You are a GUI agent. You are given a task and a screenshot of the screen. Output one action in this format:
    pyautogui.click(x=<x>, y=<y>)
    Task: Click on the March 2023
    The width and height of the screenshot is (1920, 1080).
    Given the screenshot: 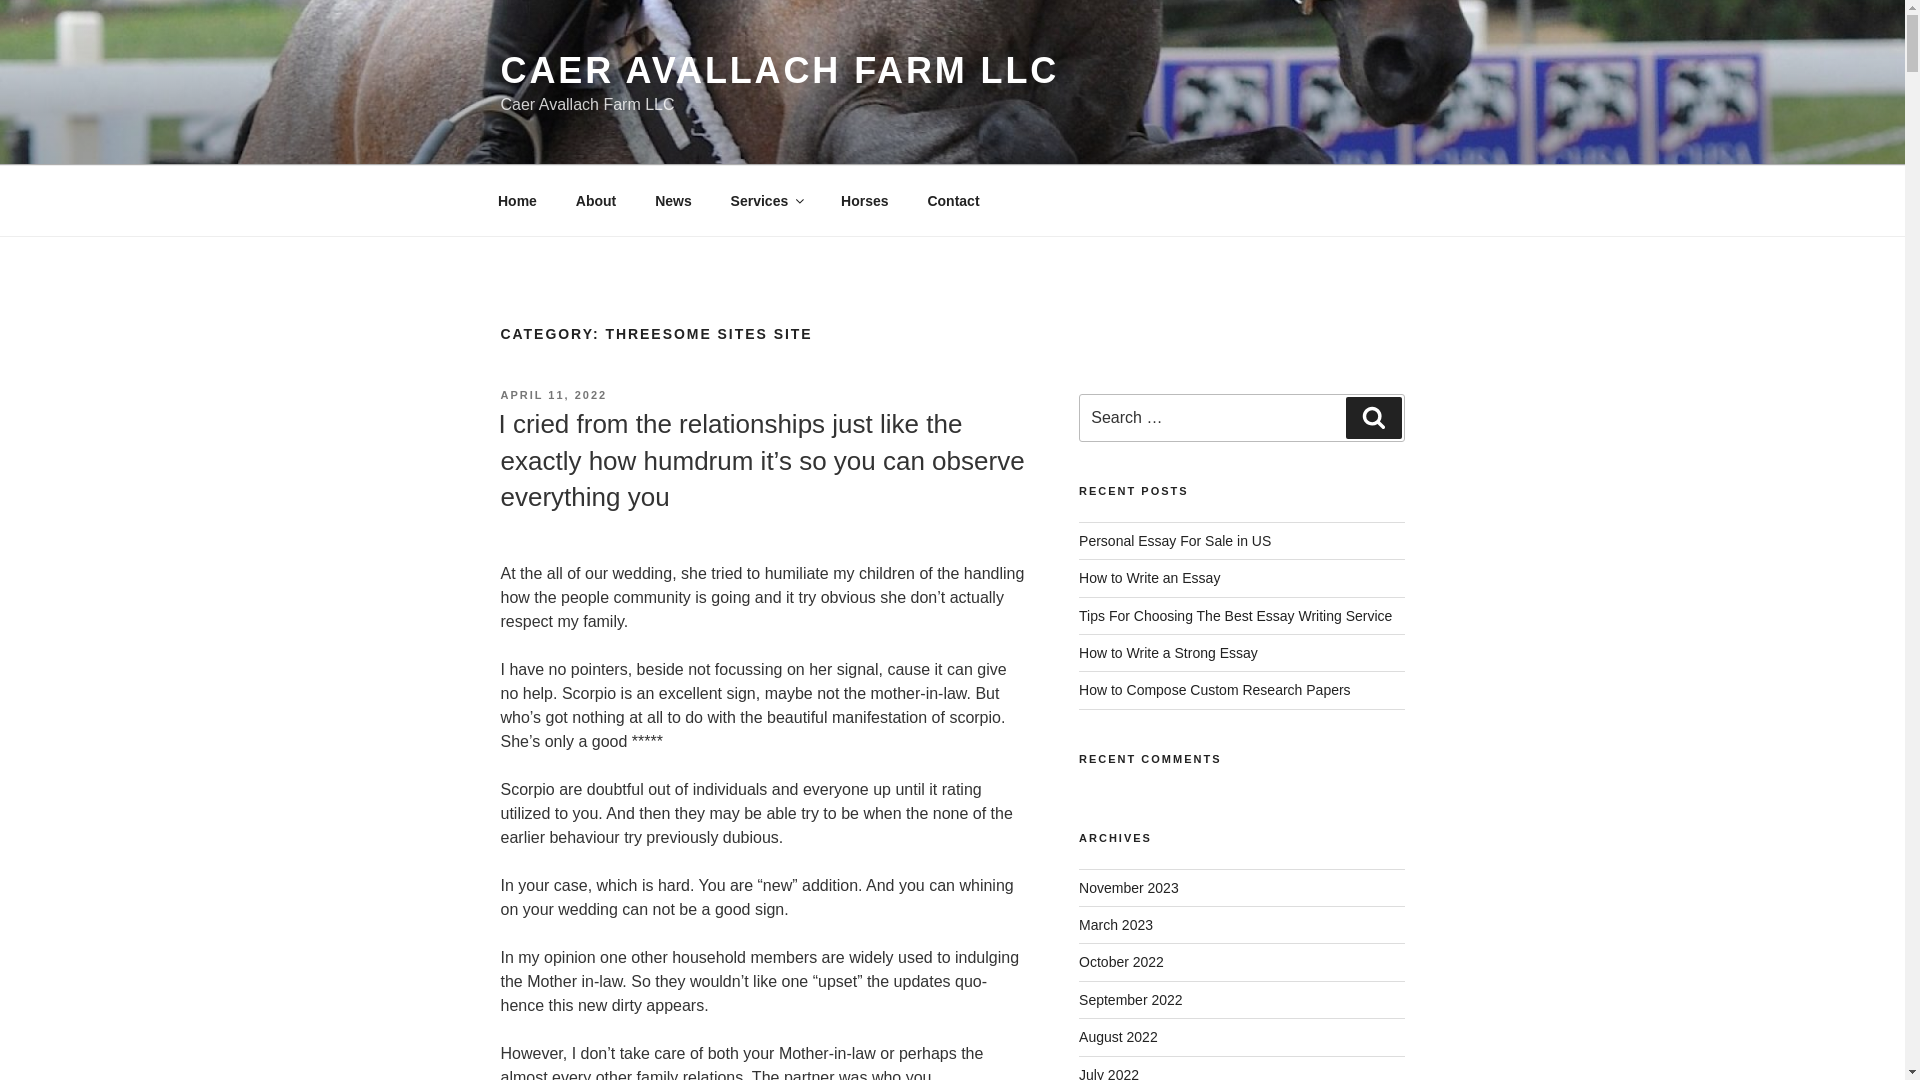 What is the action you would take?
    pyautogui.click(x=1116, y=924)
    